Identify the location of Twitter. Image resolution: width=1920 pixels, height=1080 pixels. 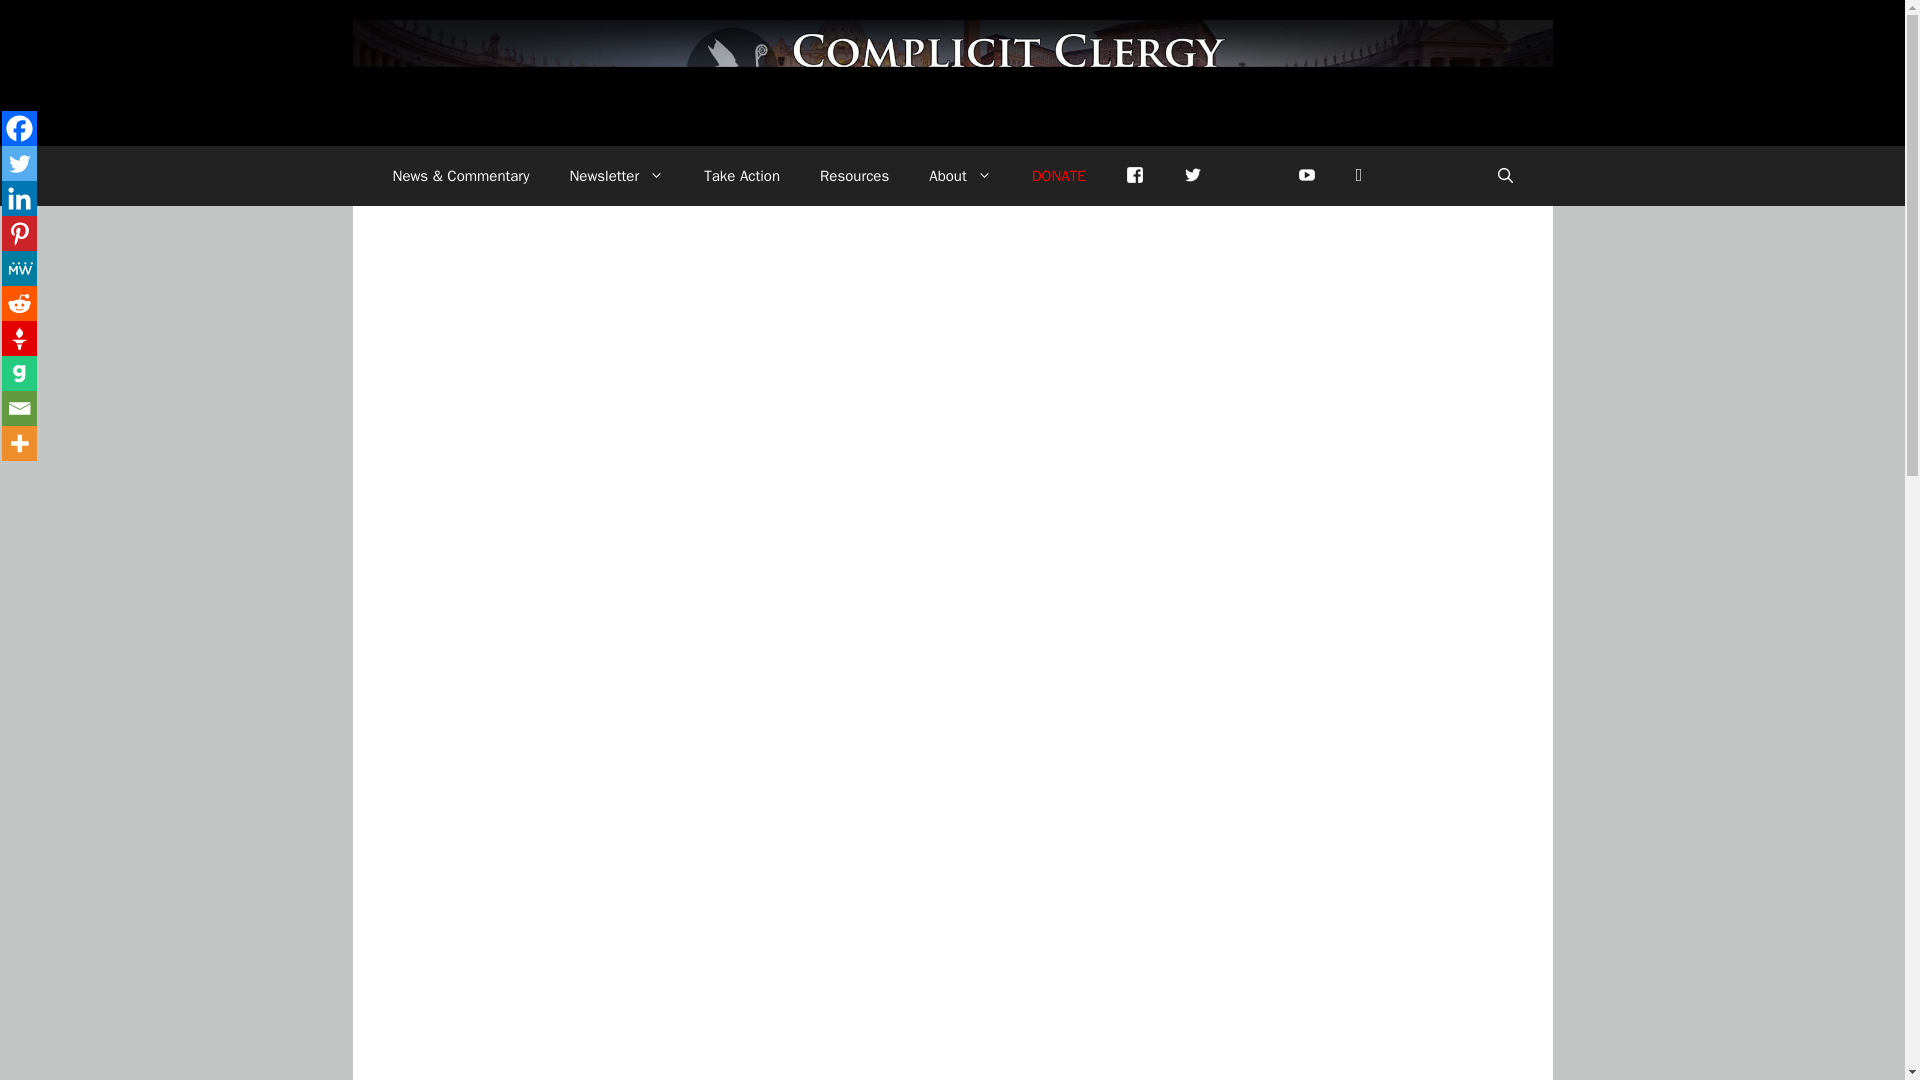
(18, 163).